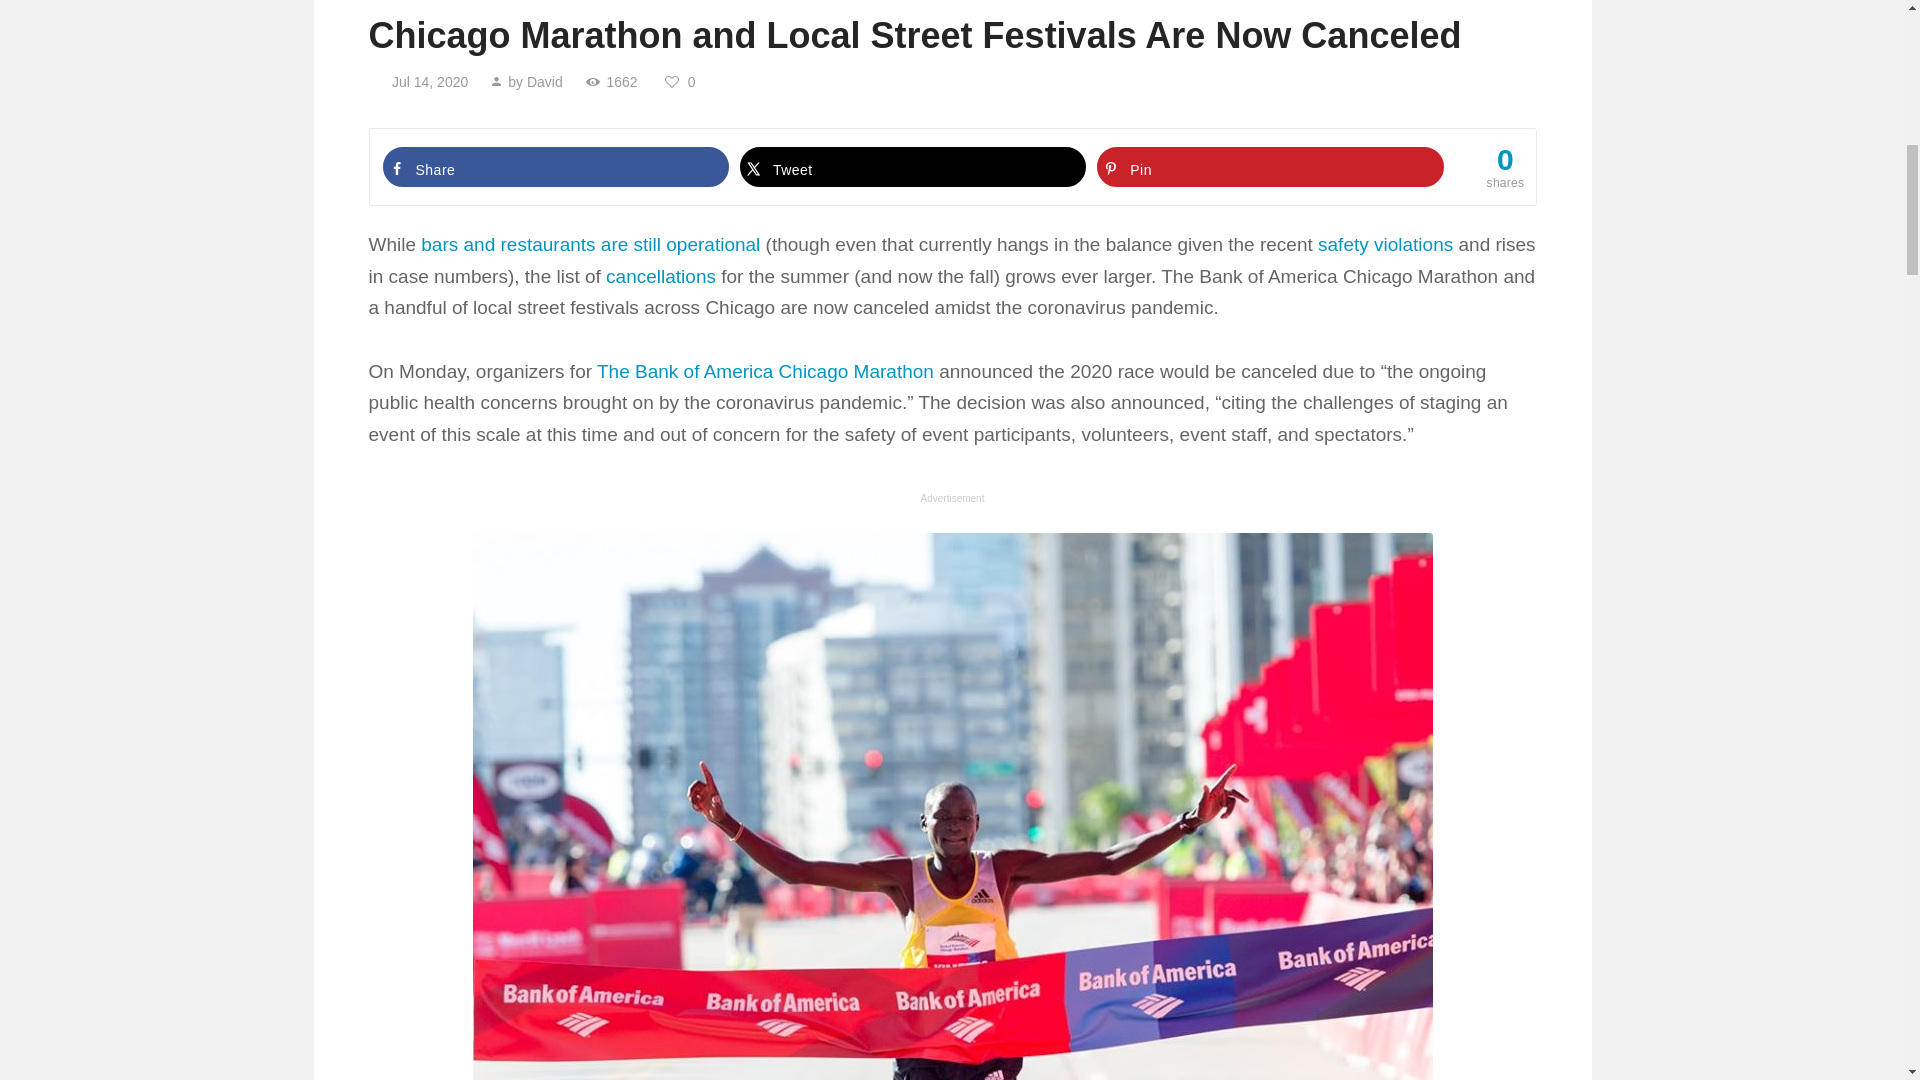 The height and width of the screenshot is (1080, 1920). I want to click on Share on X, so click(912, 166).